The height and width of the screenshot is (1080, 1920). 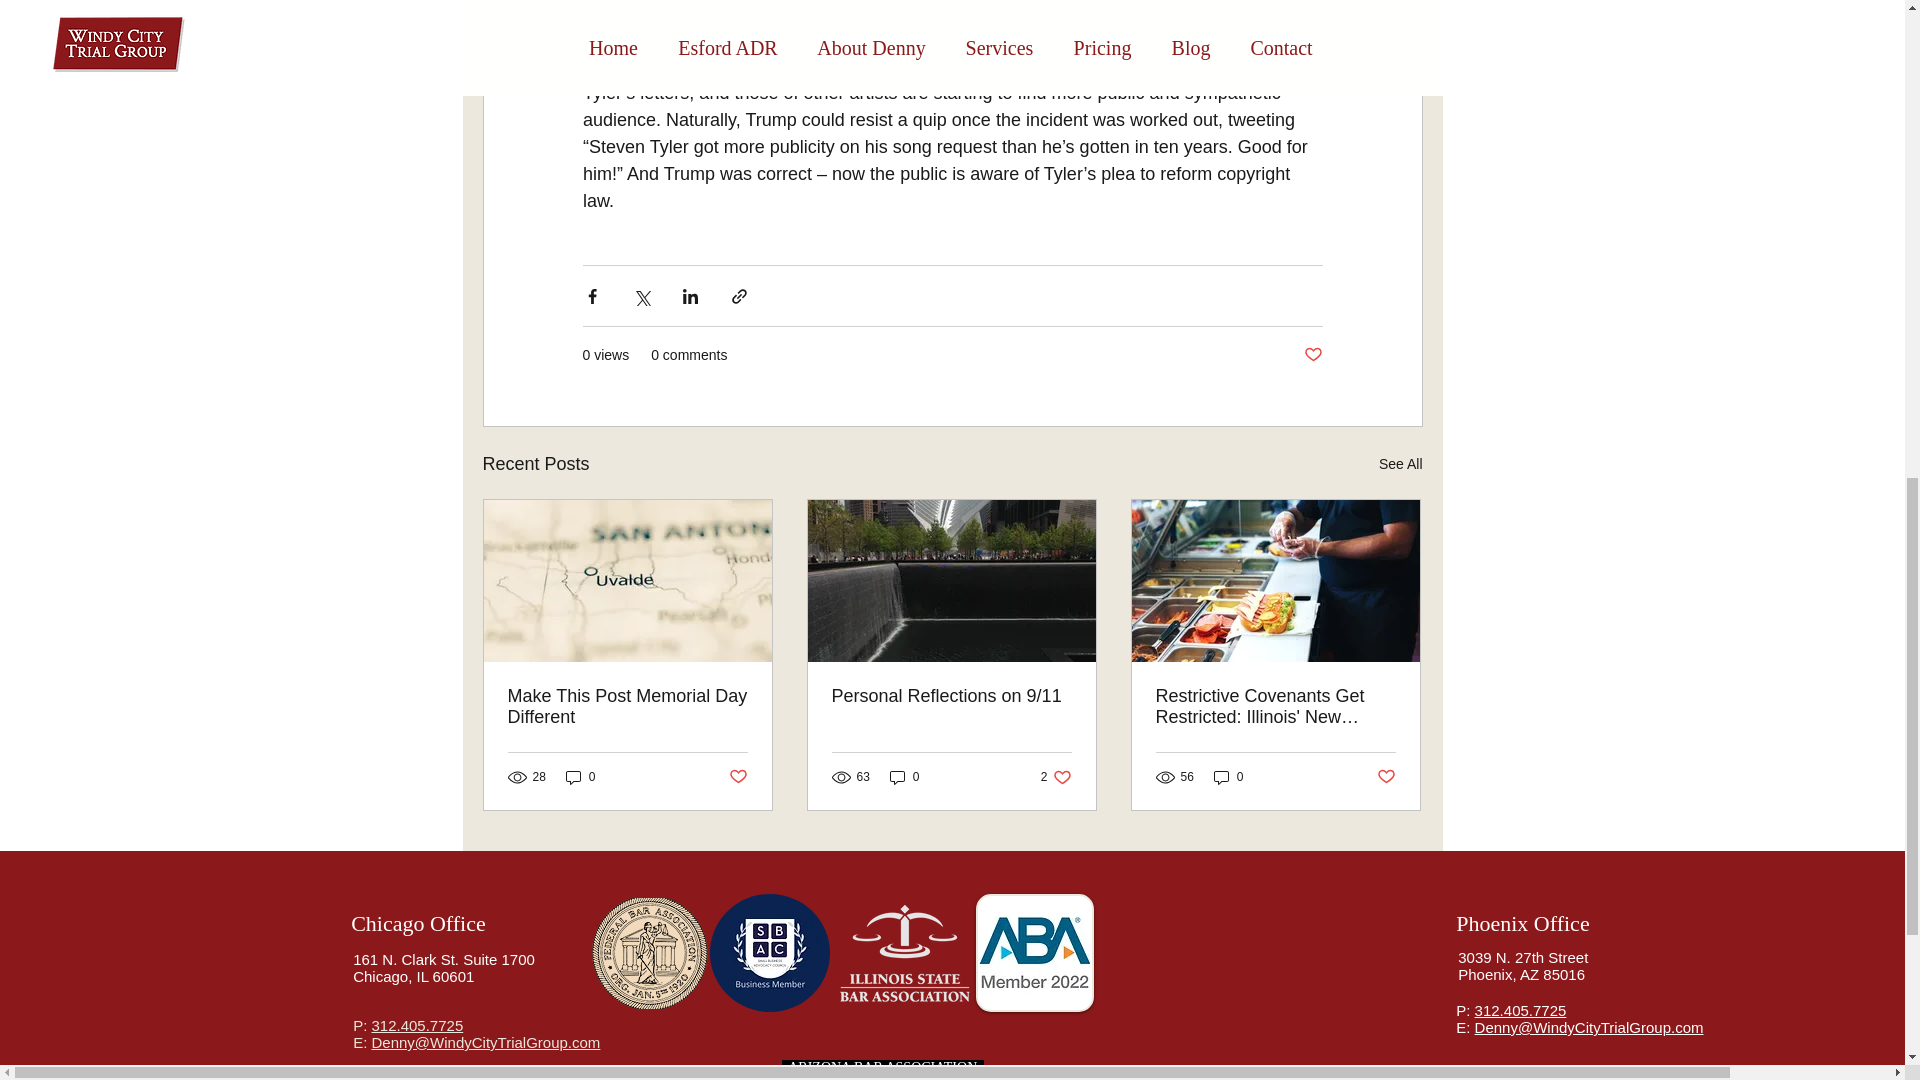 What do you see at coordinates (628, 706) in the screenshot?
I see `Make This Post Memorial Day Different` at bounding box center [628, 706].